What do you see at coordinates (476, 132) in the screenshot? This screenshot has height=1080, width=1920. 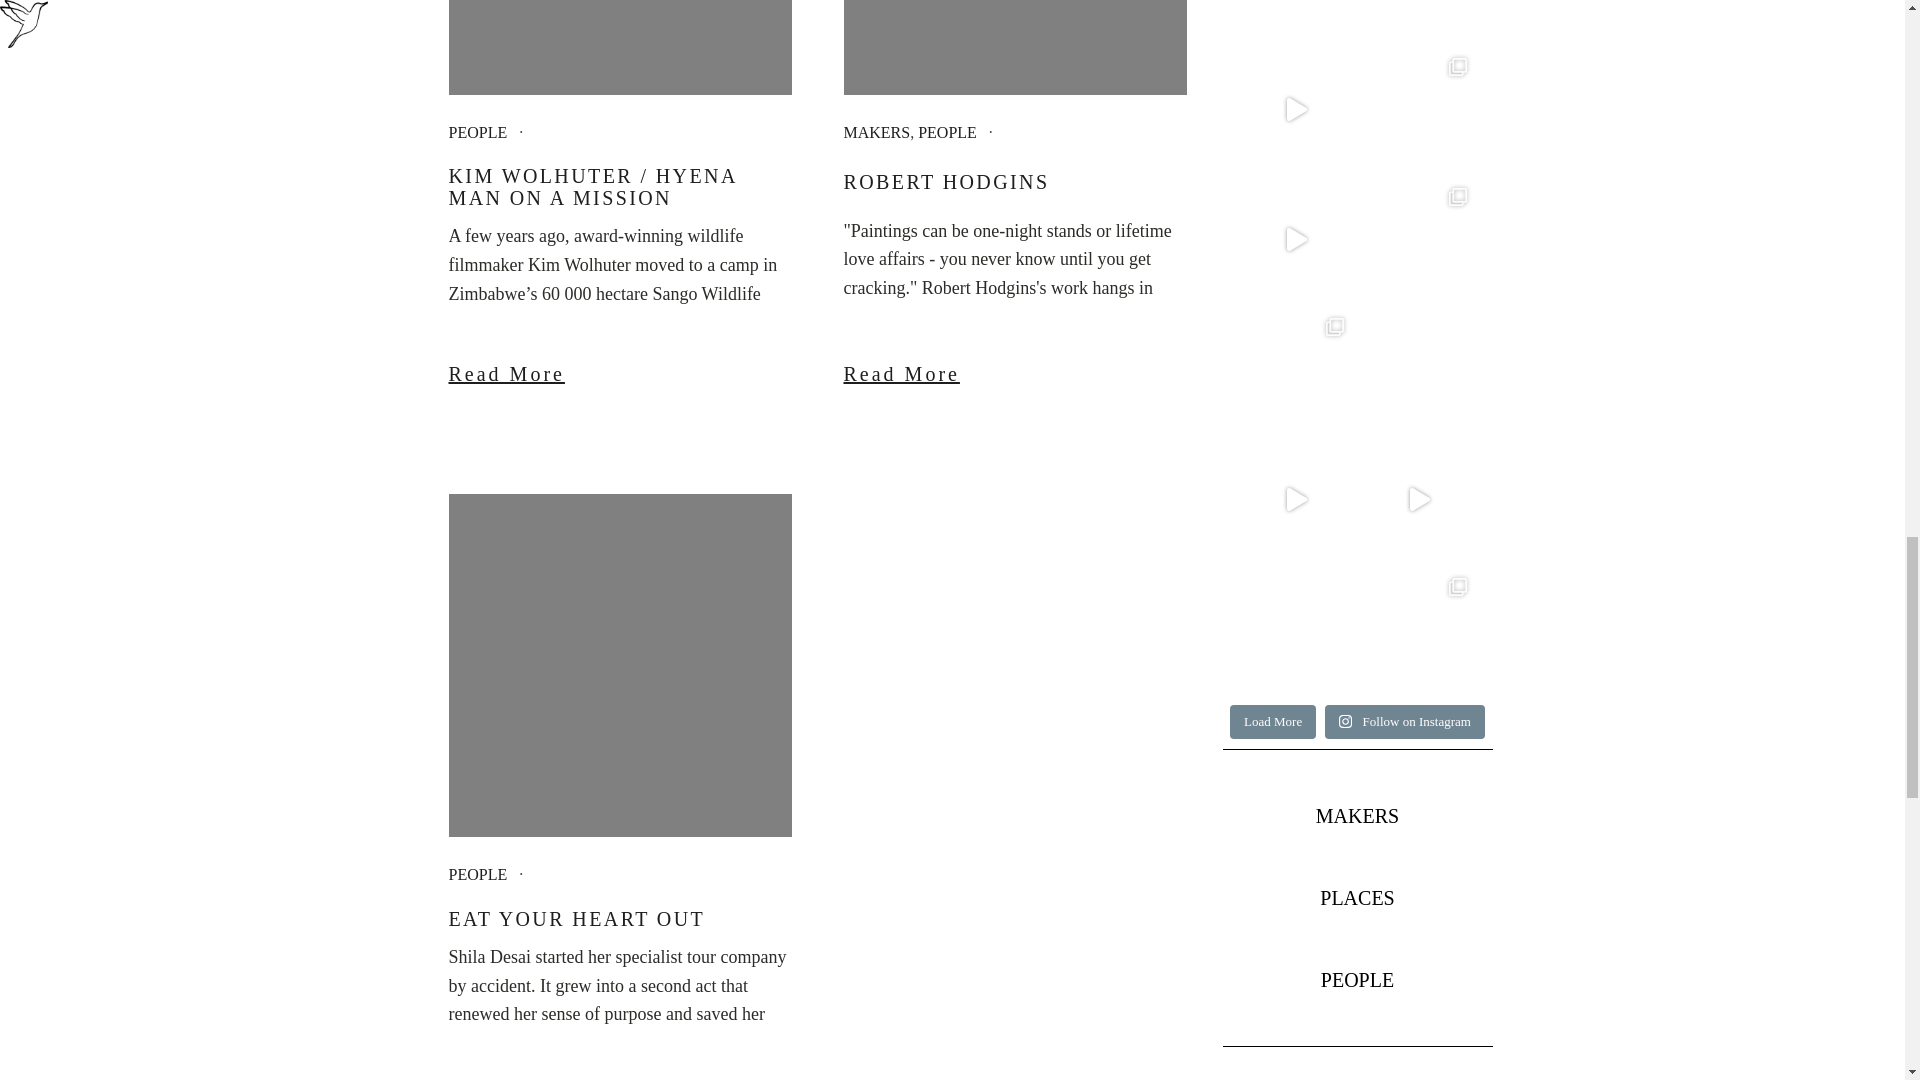 I see `PEOPLE` at bounding box center [476, 132].